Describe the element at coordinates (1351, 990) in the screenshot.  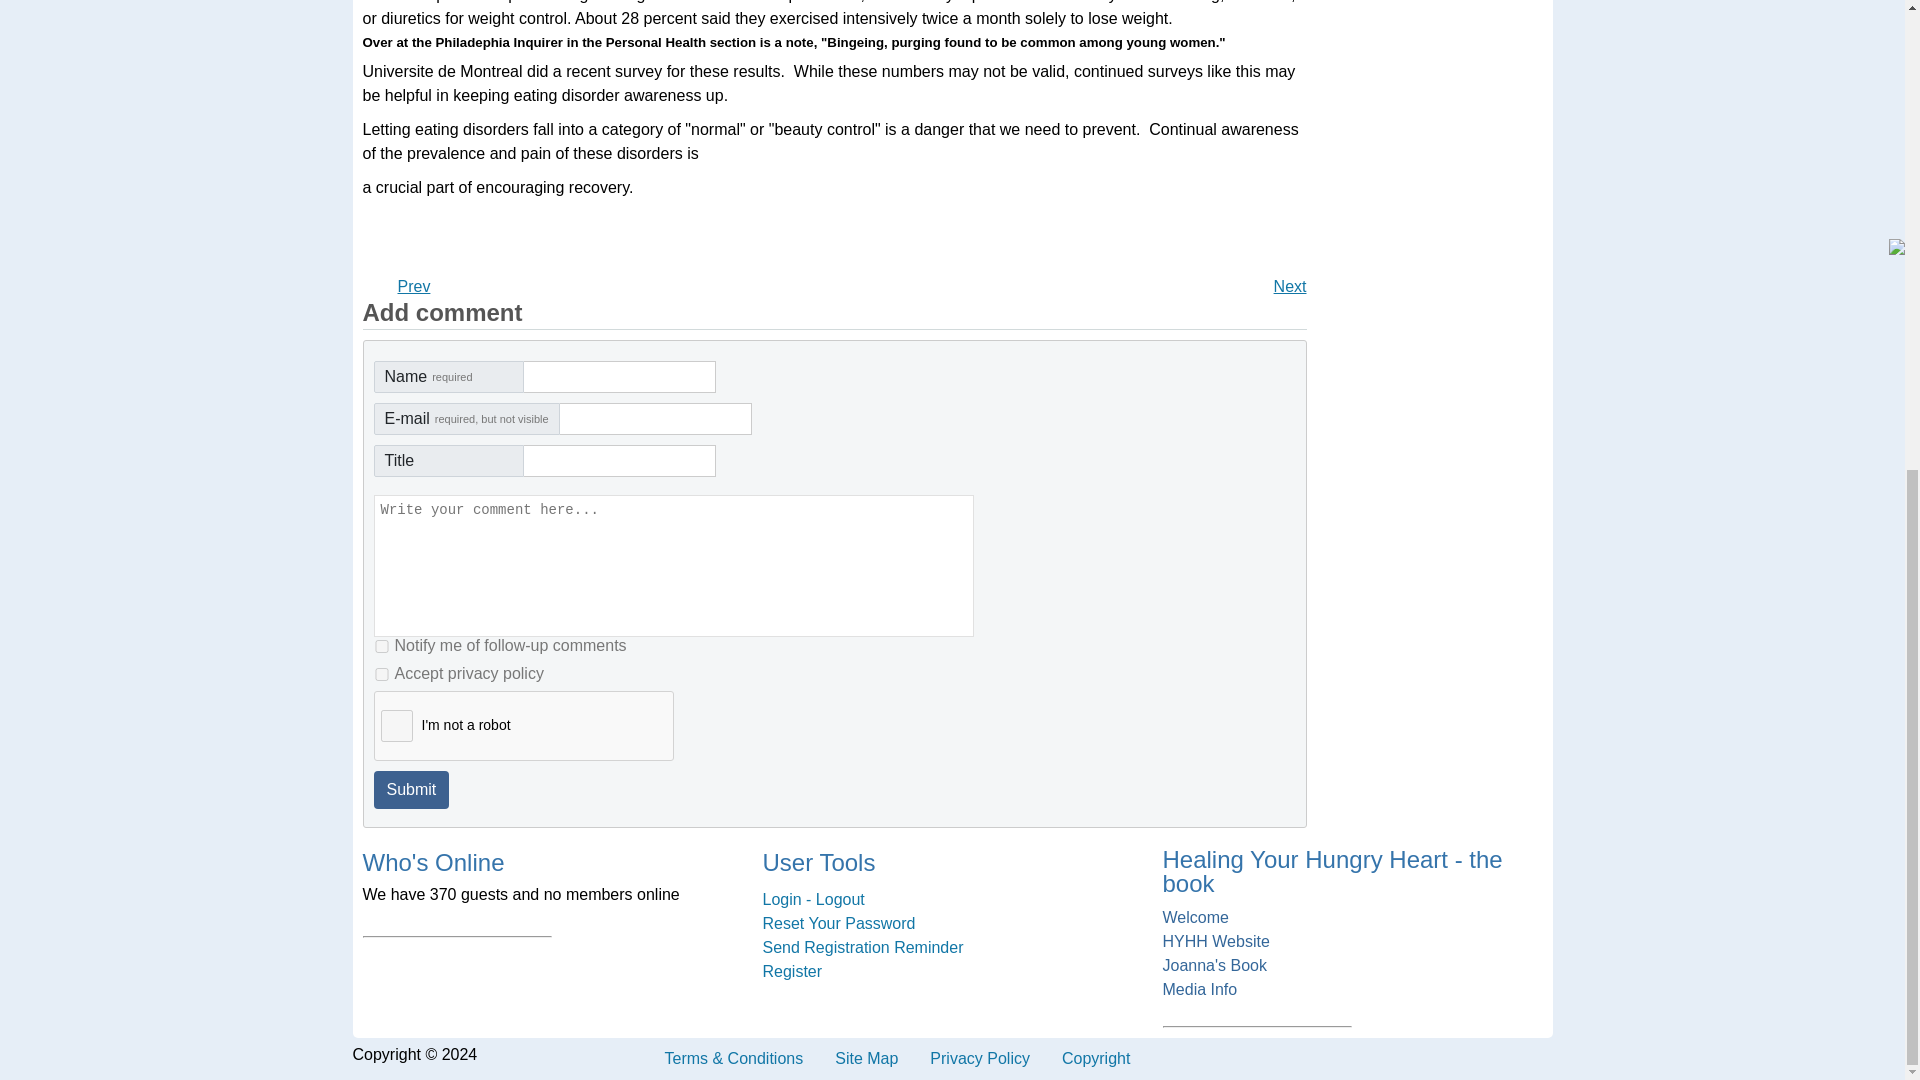
I see `Media Info` at that location.